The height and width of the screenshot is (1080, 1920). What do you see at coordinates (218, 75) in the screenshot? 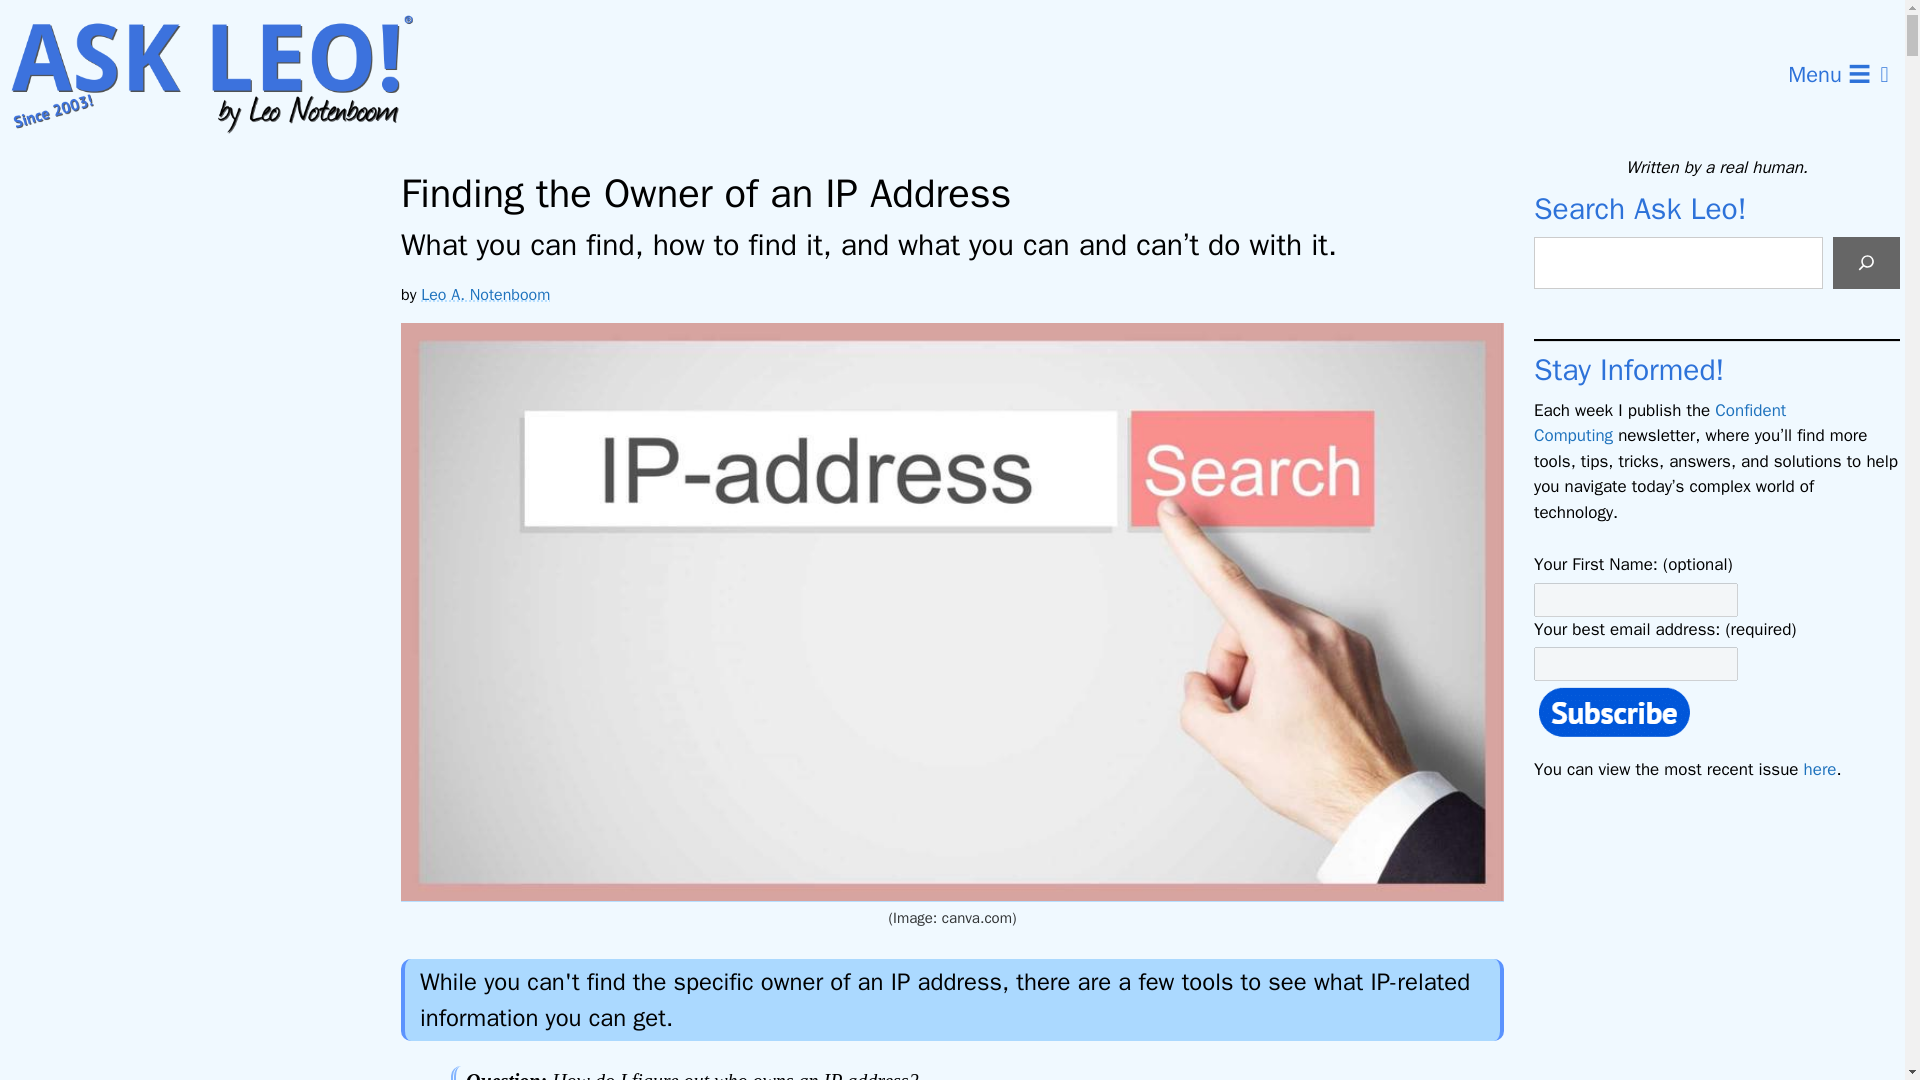
I see `Ask Leo!` at bounding box center [218, 75].